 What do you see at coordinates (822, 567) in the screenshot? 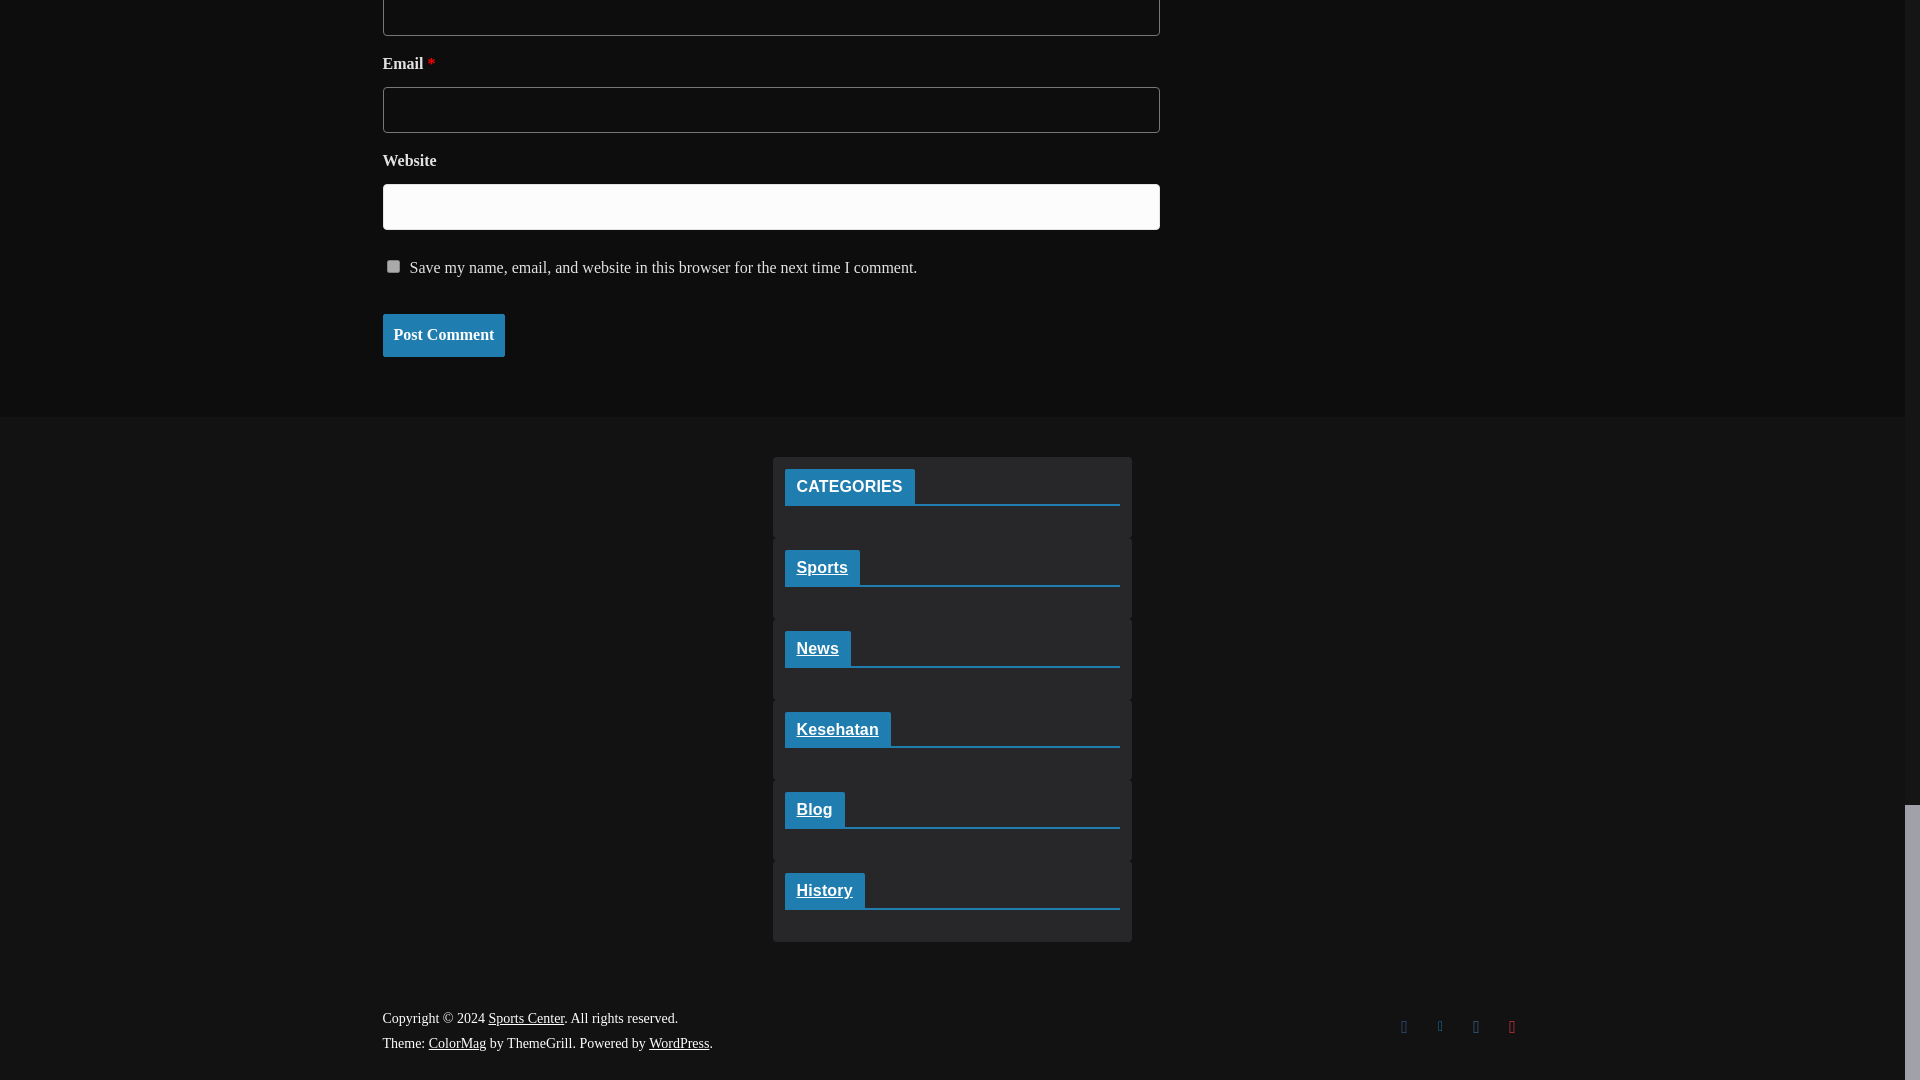
I see `Sports` at bounding box center [822, 567].